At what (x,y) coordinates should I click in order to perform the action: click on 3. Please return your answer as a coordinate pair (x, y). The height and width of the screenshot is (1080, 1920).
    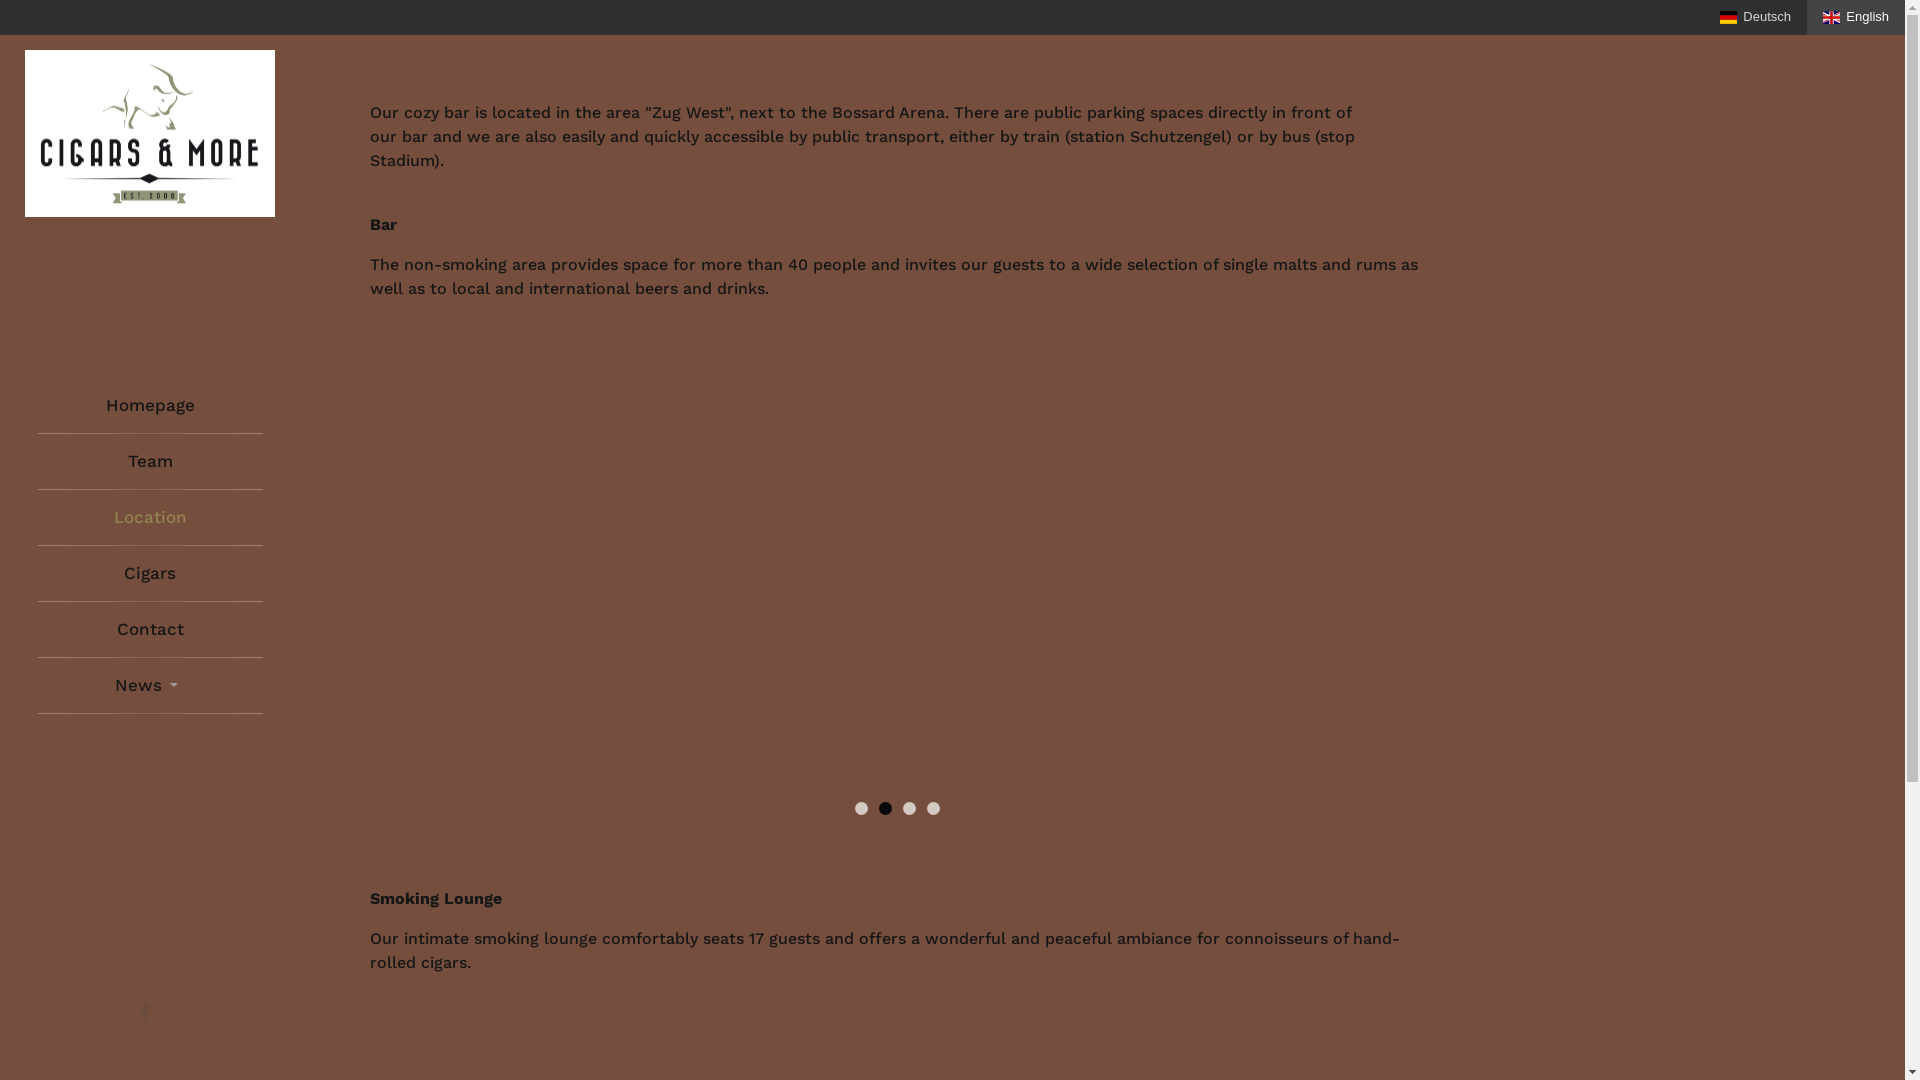
    Looking at the image, I should click on (908, 808).